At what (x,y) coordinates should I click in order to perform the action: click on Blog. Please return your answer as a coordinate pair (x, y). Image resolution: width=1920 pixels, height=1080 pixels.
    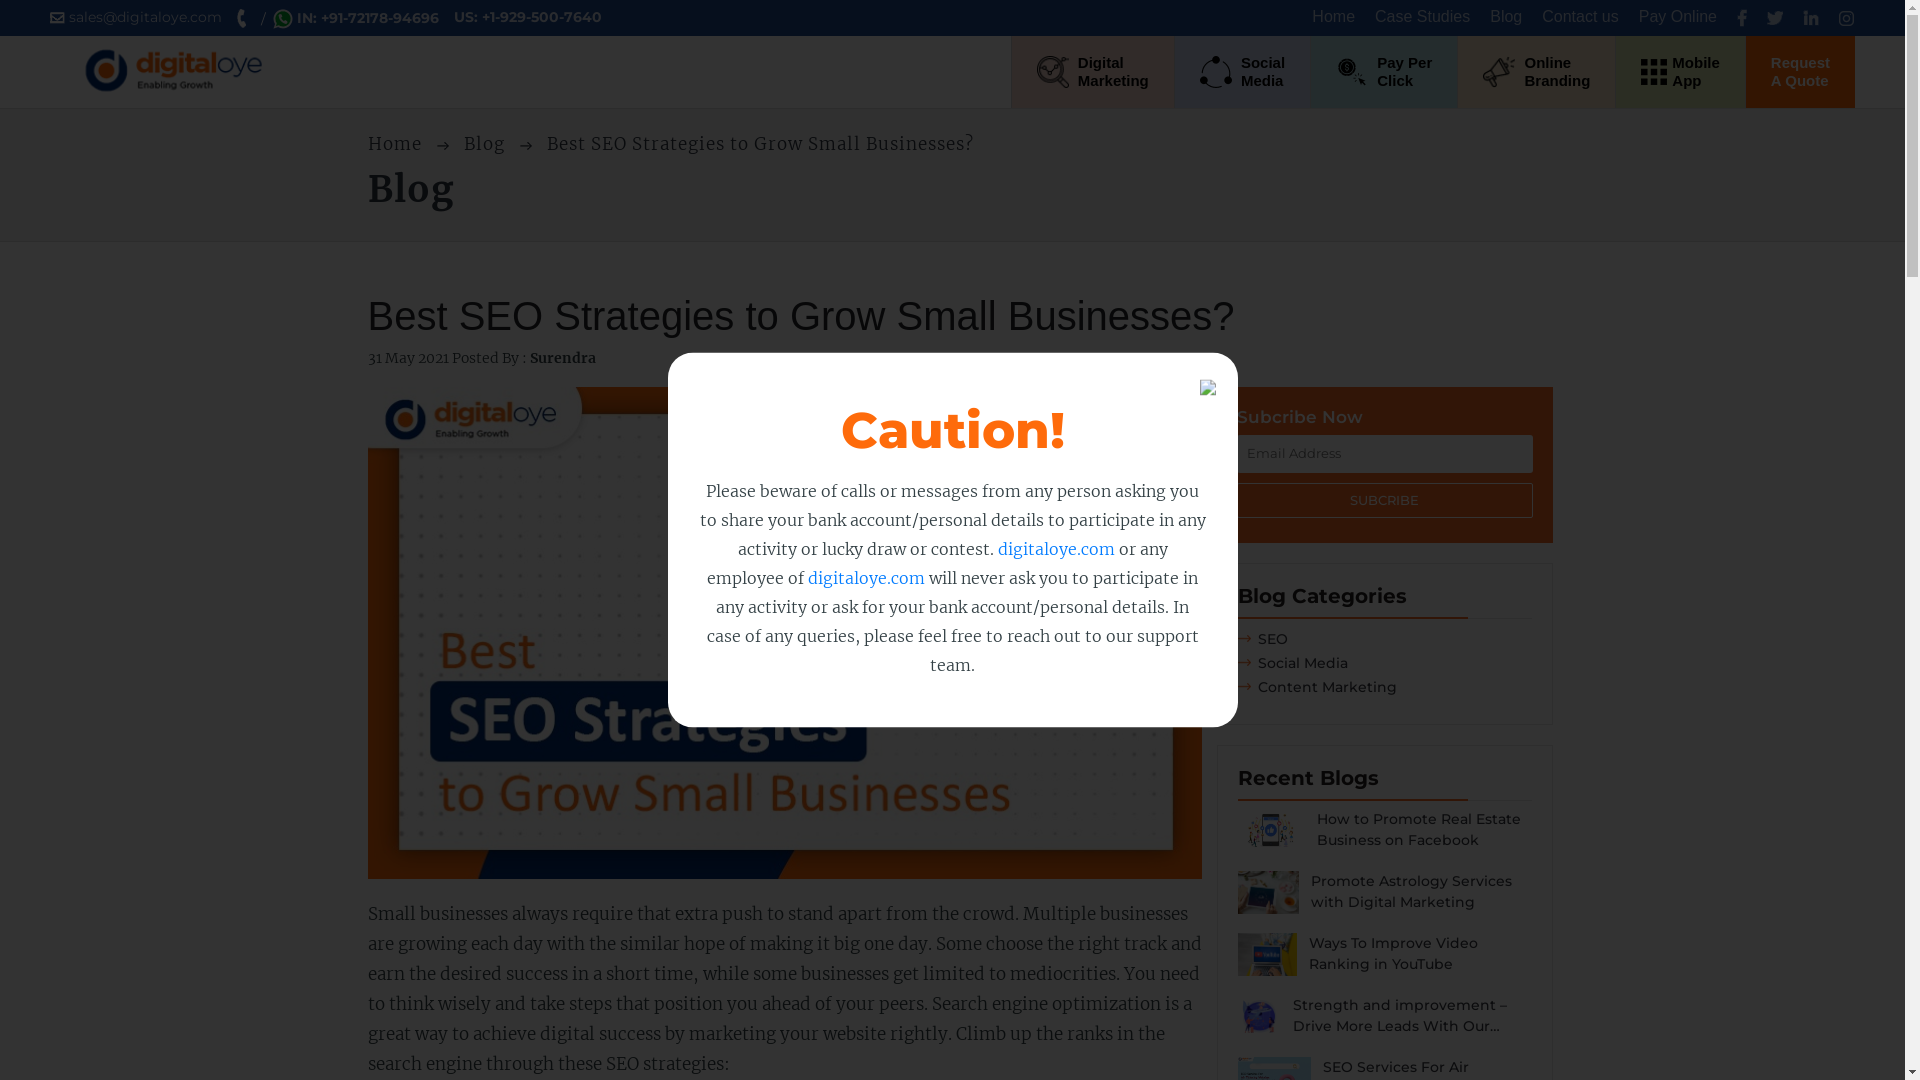
    Looking at the image, I should click on (487, 144).